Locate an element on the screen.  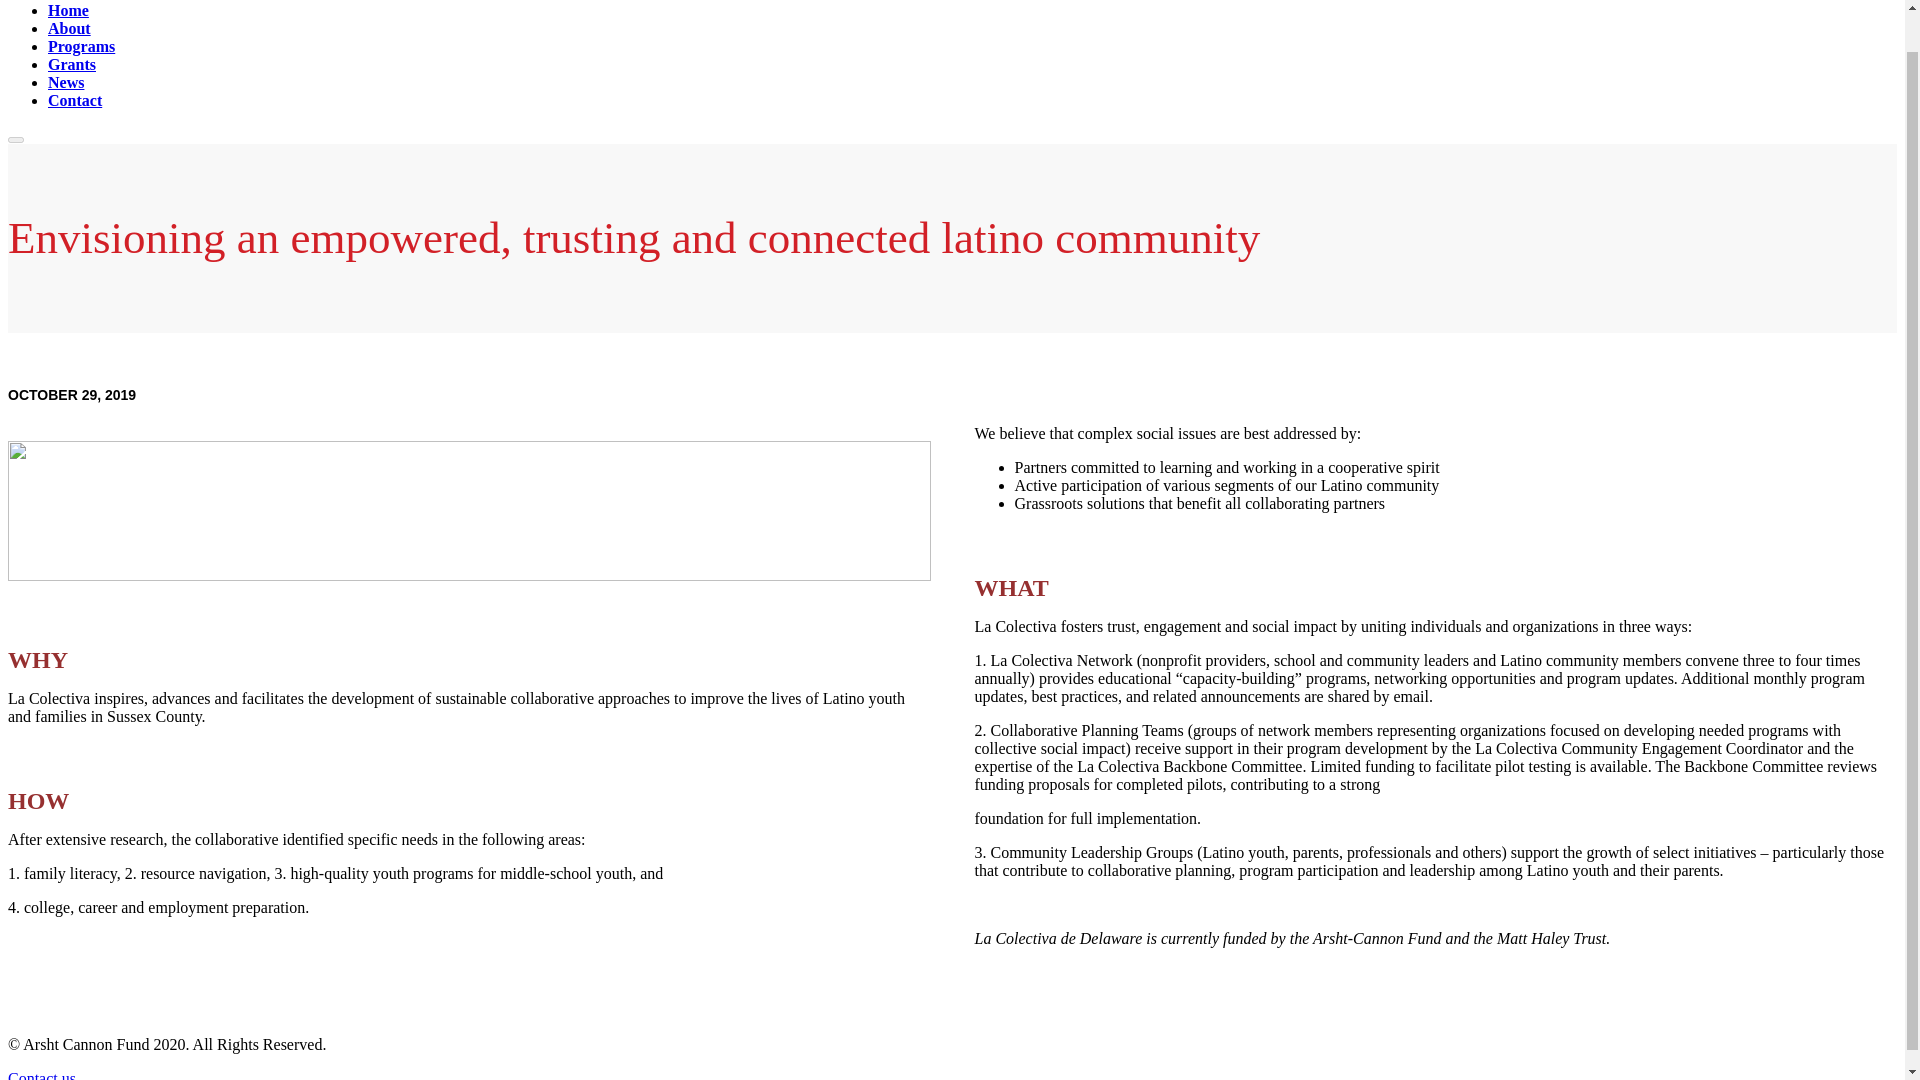
News is located at coordinates (66, 82).